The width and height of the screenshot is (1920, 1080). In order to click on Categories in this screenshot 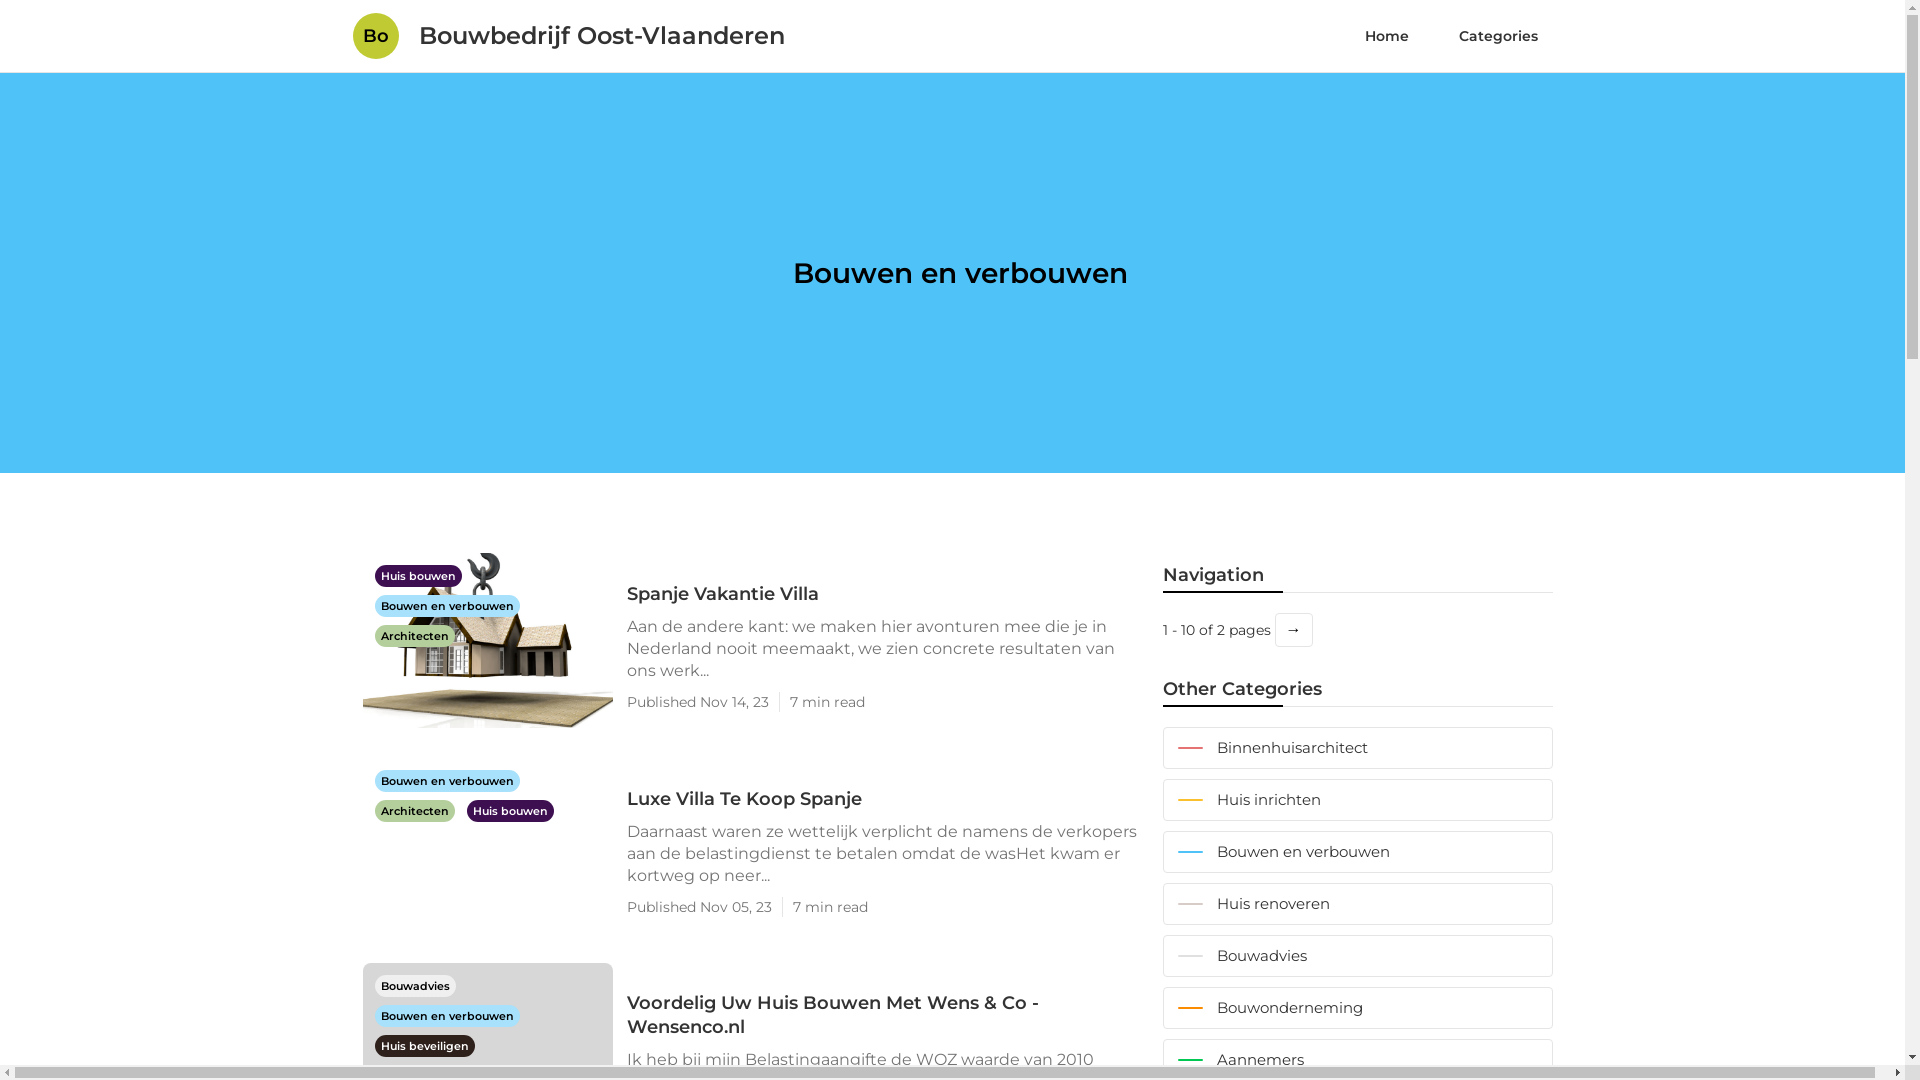, I will do `click(1498, 36)`.